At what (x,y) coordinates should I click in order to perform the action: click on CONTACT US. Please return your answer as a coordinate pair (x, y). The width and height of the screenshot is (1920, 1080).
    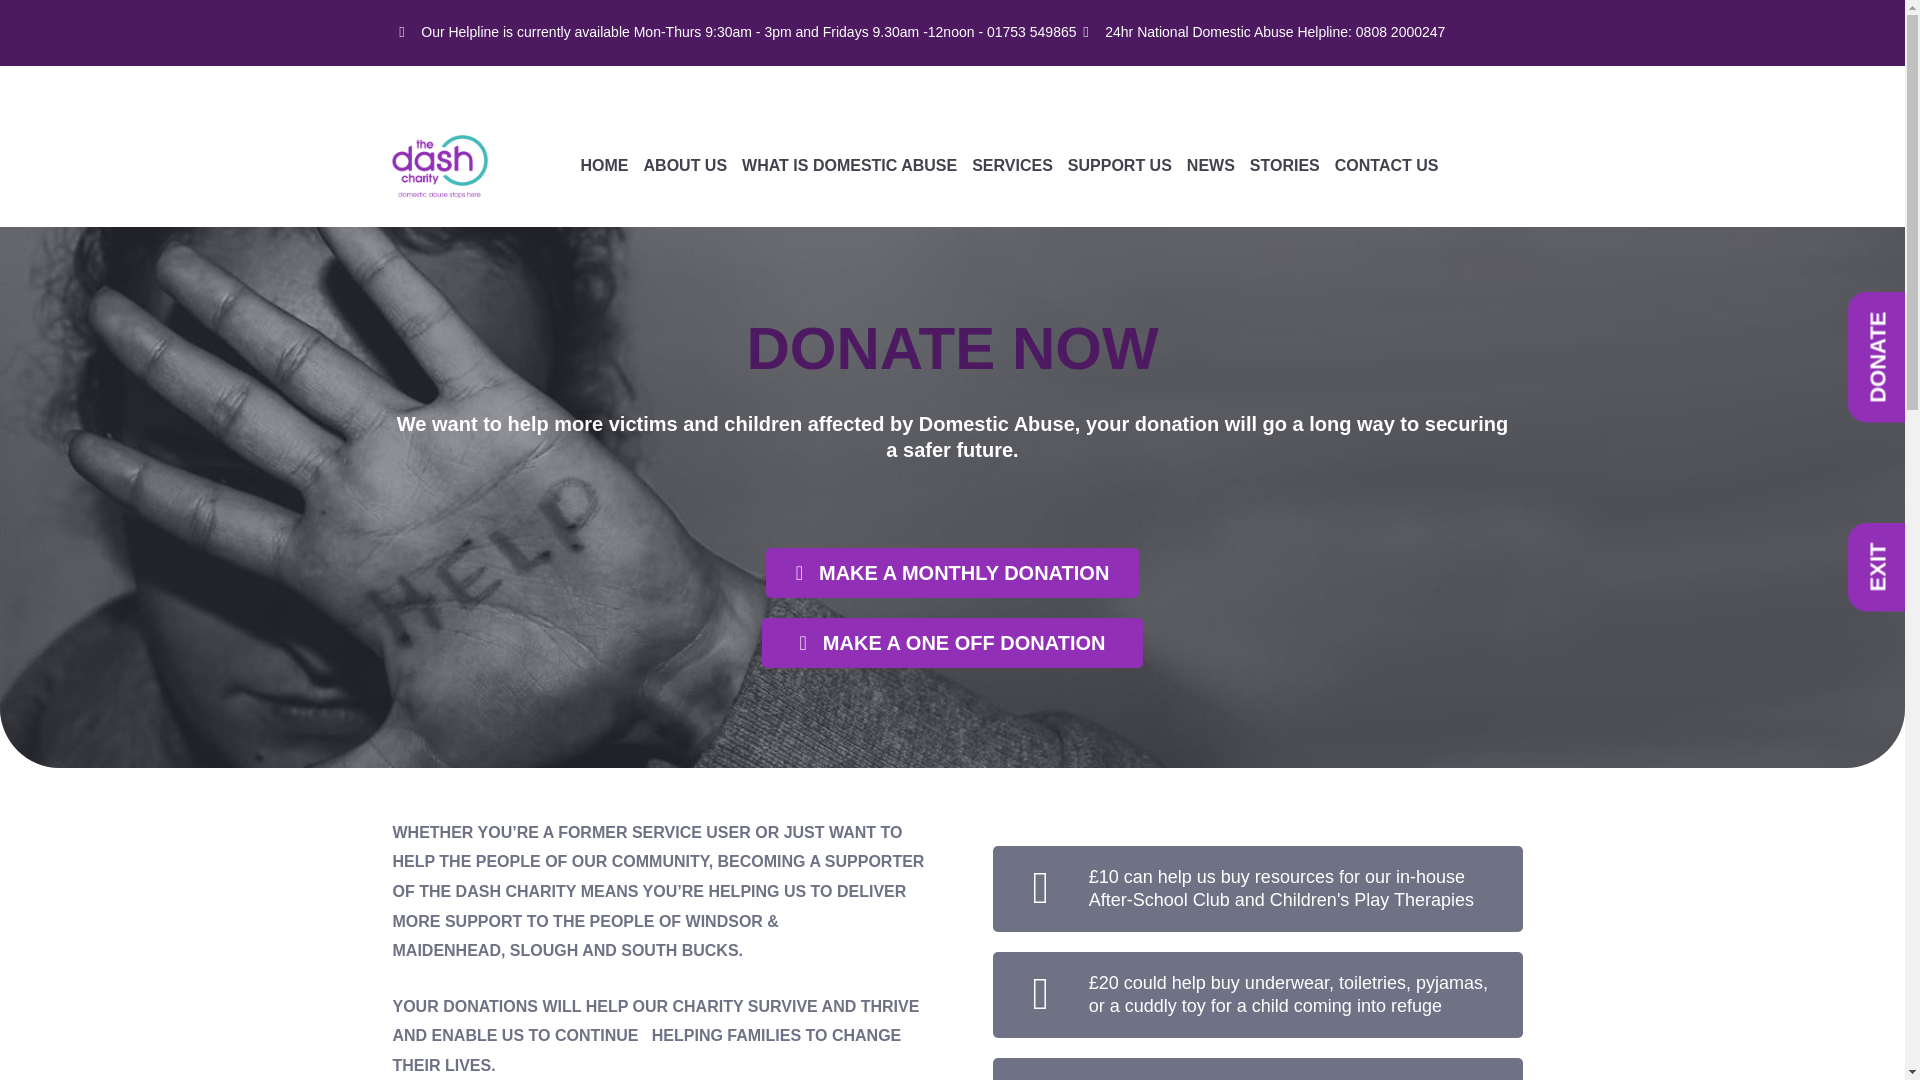
    Looking at the image, I should click on (1386, 166).